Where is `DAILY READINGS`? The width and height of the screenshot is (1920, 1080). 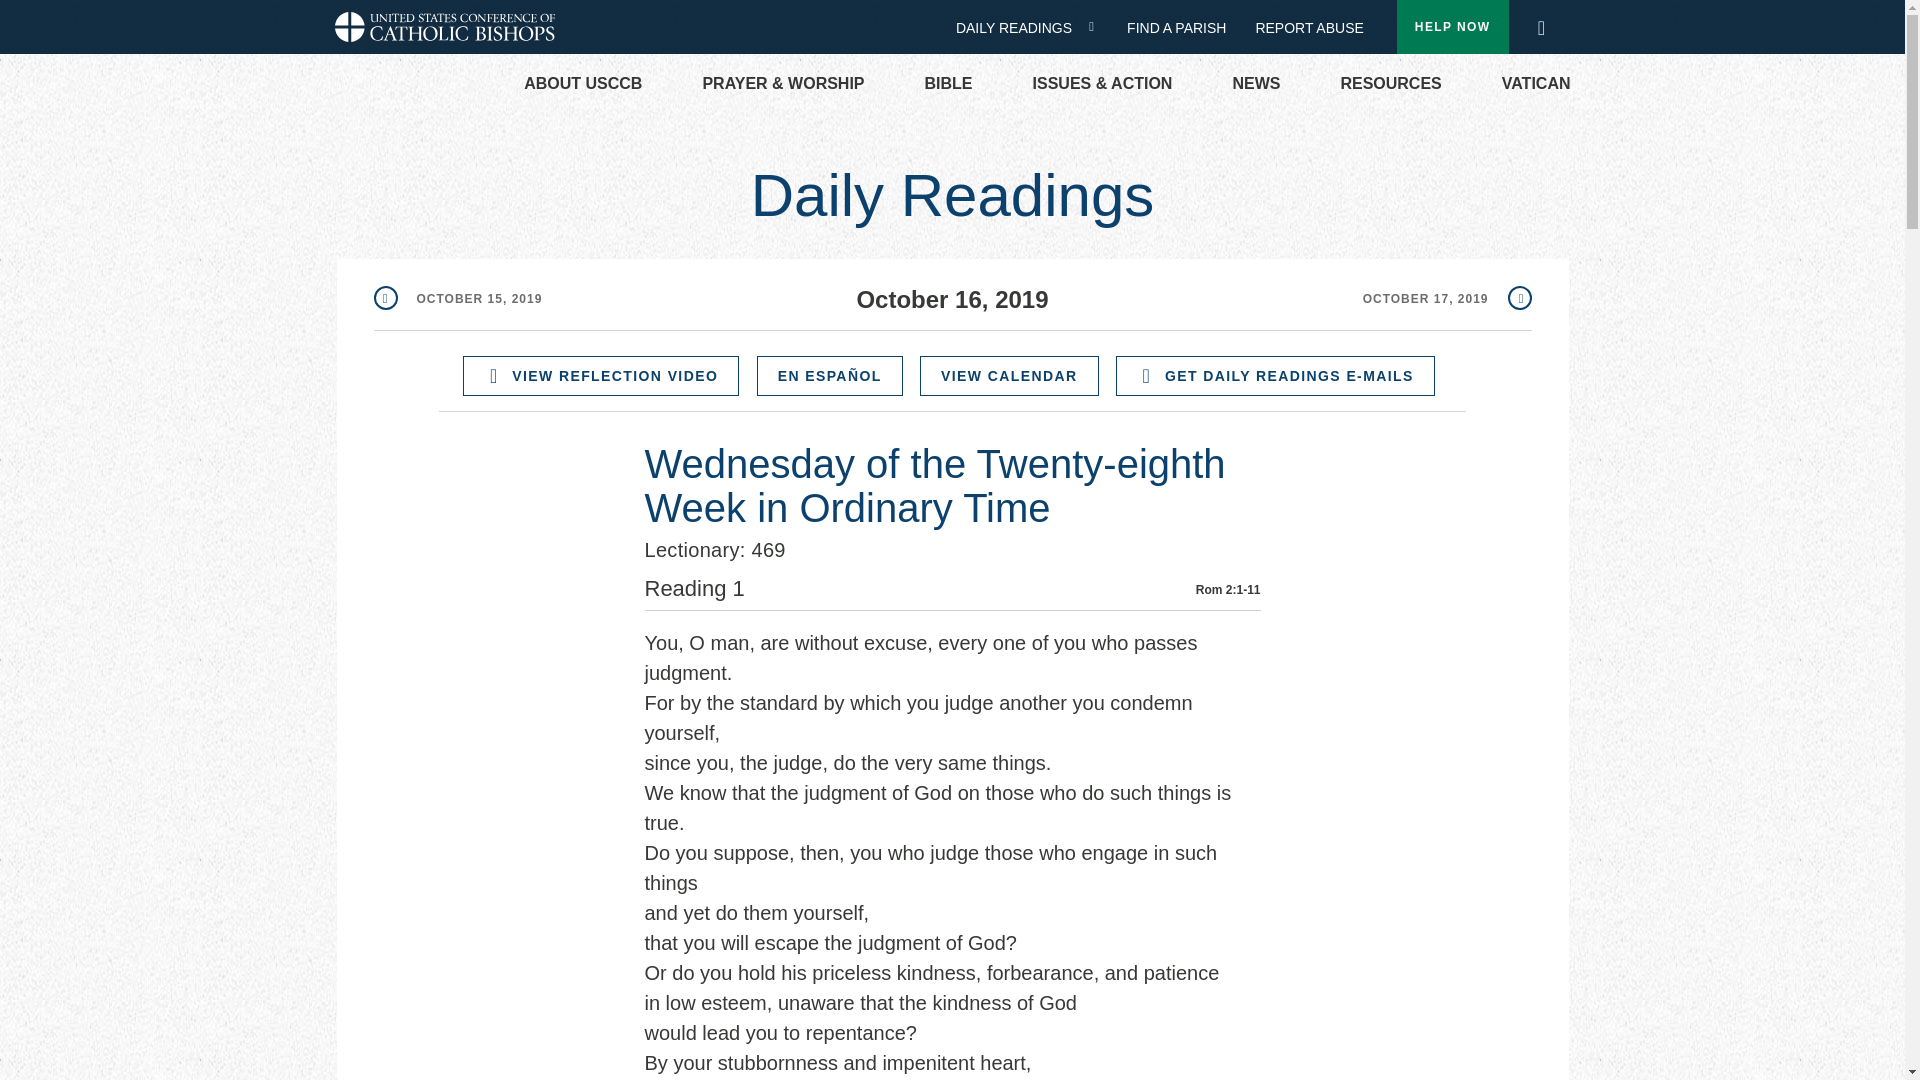
DAILY READINGS is located at coordinates (1021, 28).